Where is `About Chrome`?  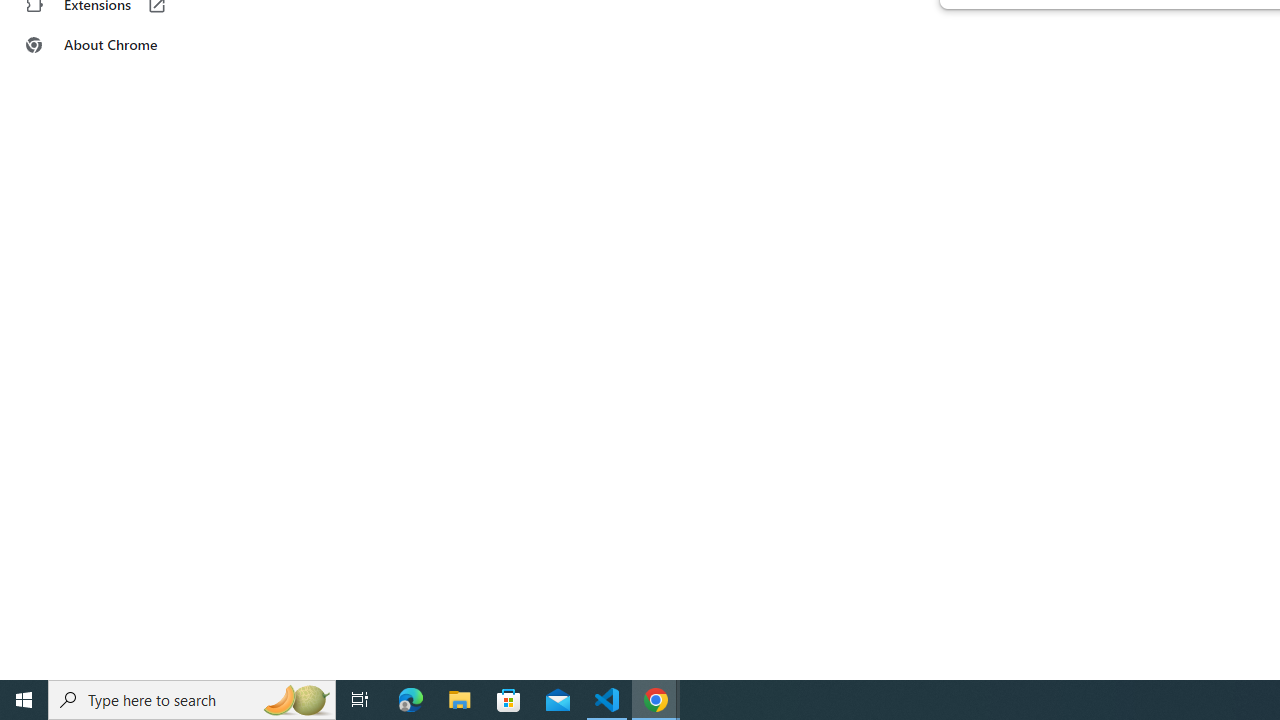 About Chrome is located at coordinates (124, 44).